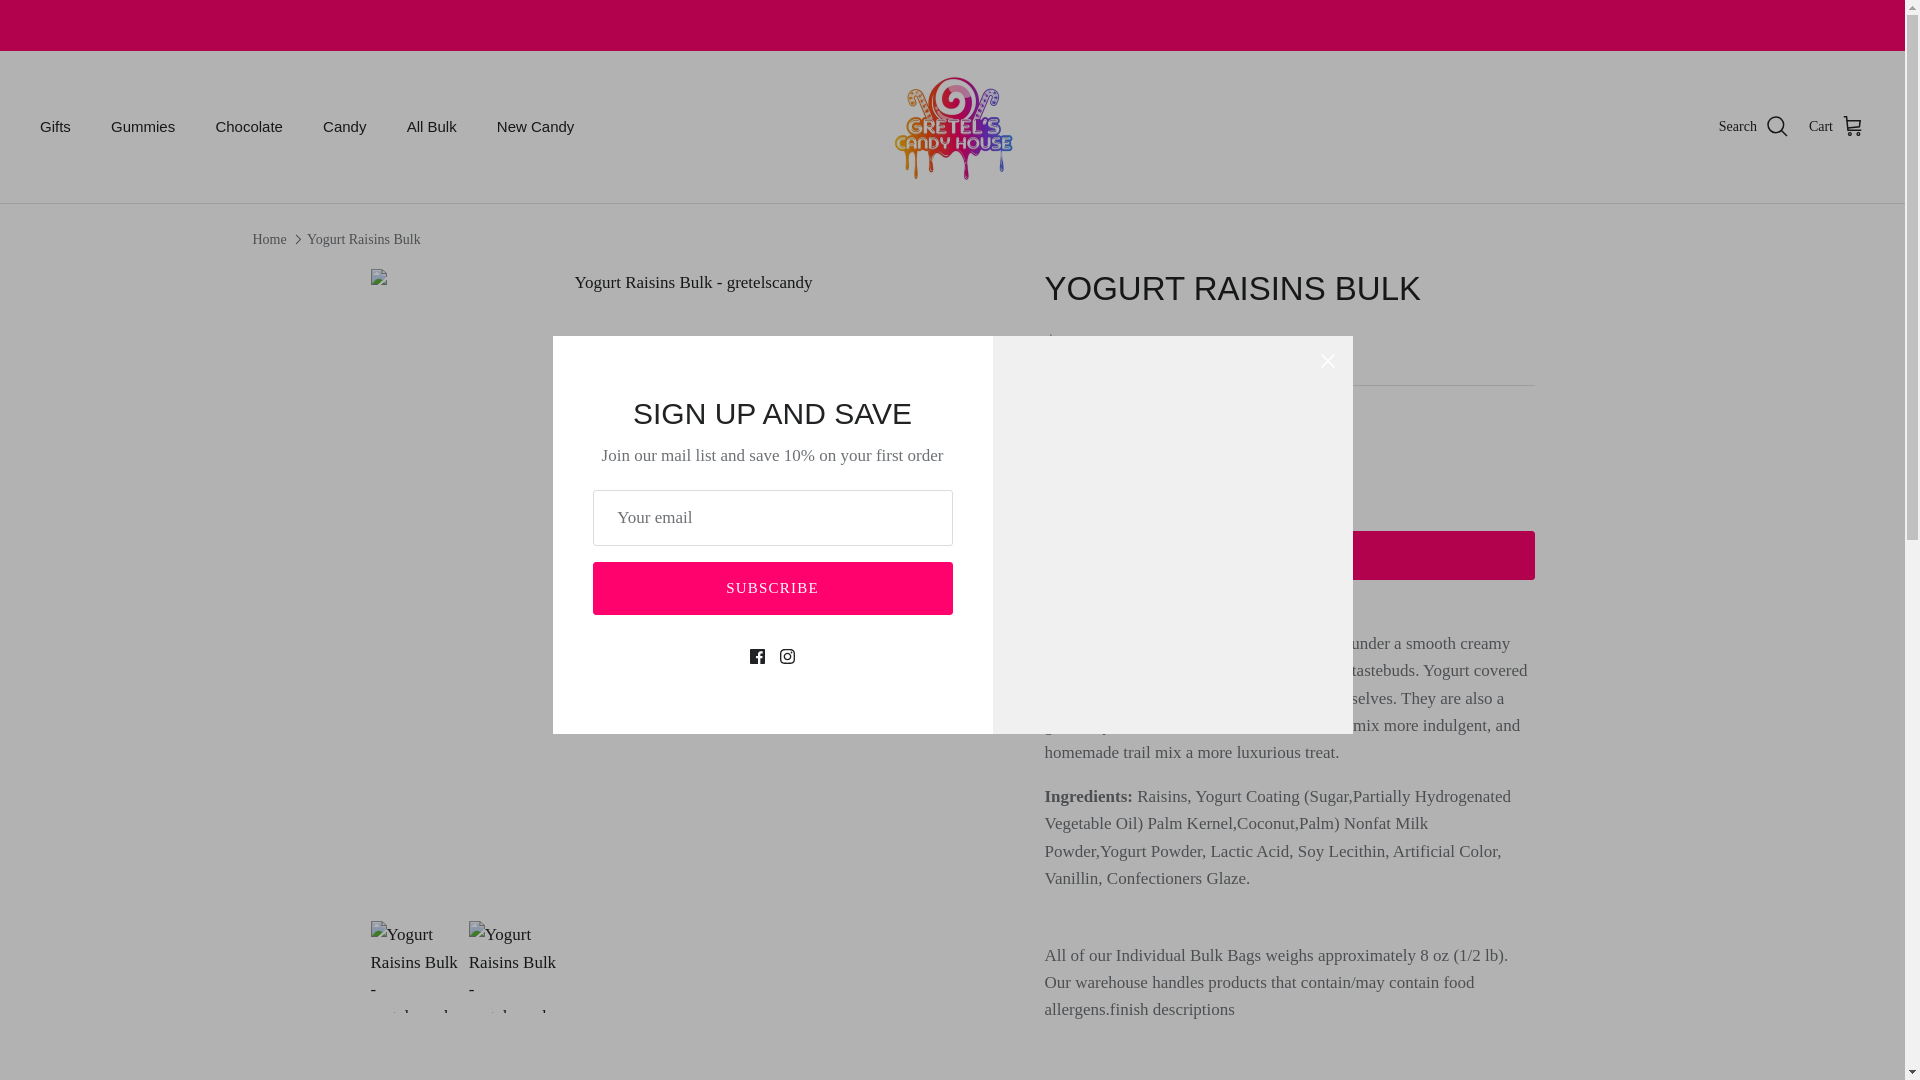 Image resolution: width=1920 pixels, height=1080 pixels. Describe the element at coordinates (249, 126) in the screenshot. I see `Chocolate` at that location.